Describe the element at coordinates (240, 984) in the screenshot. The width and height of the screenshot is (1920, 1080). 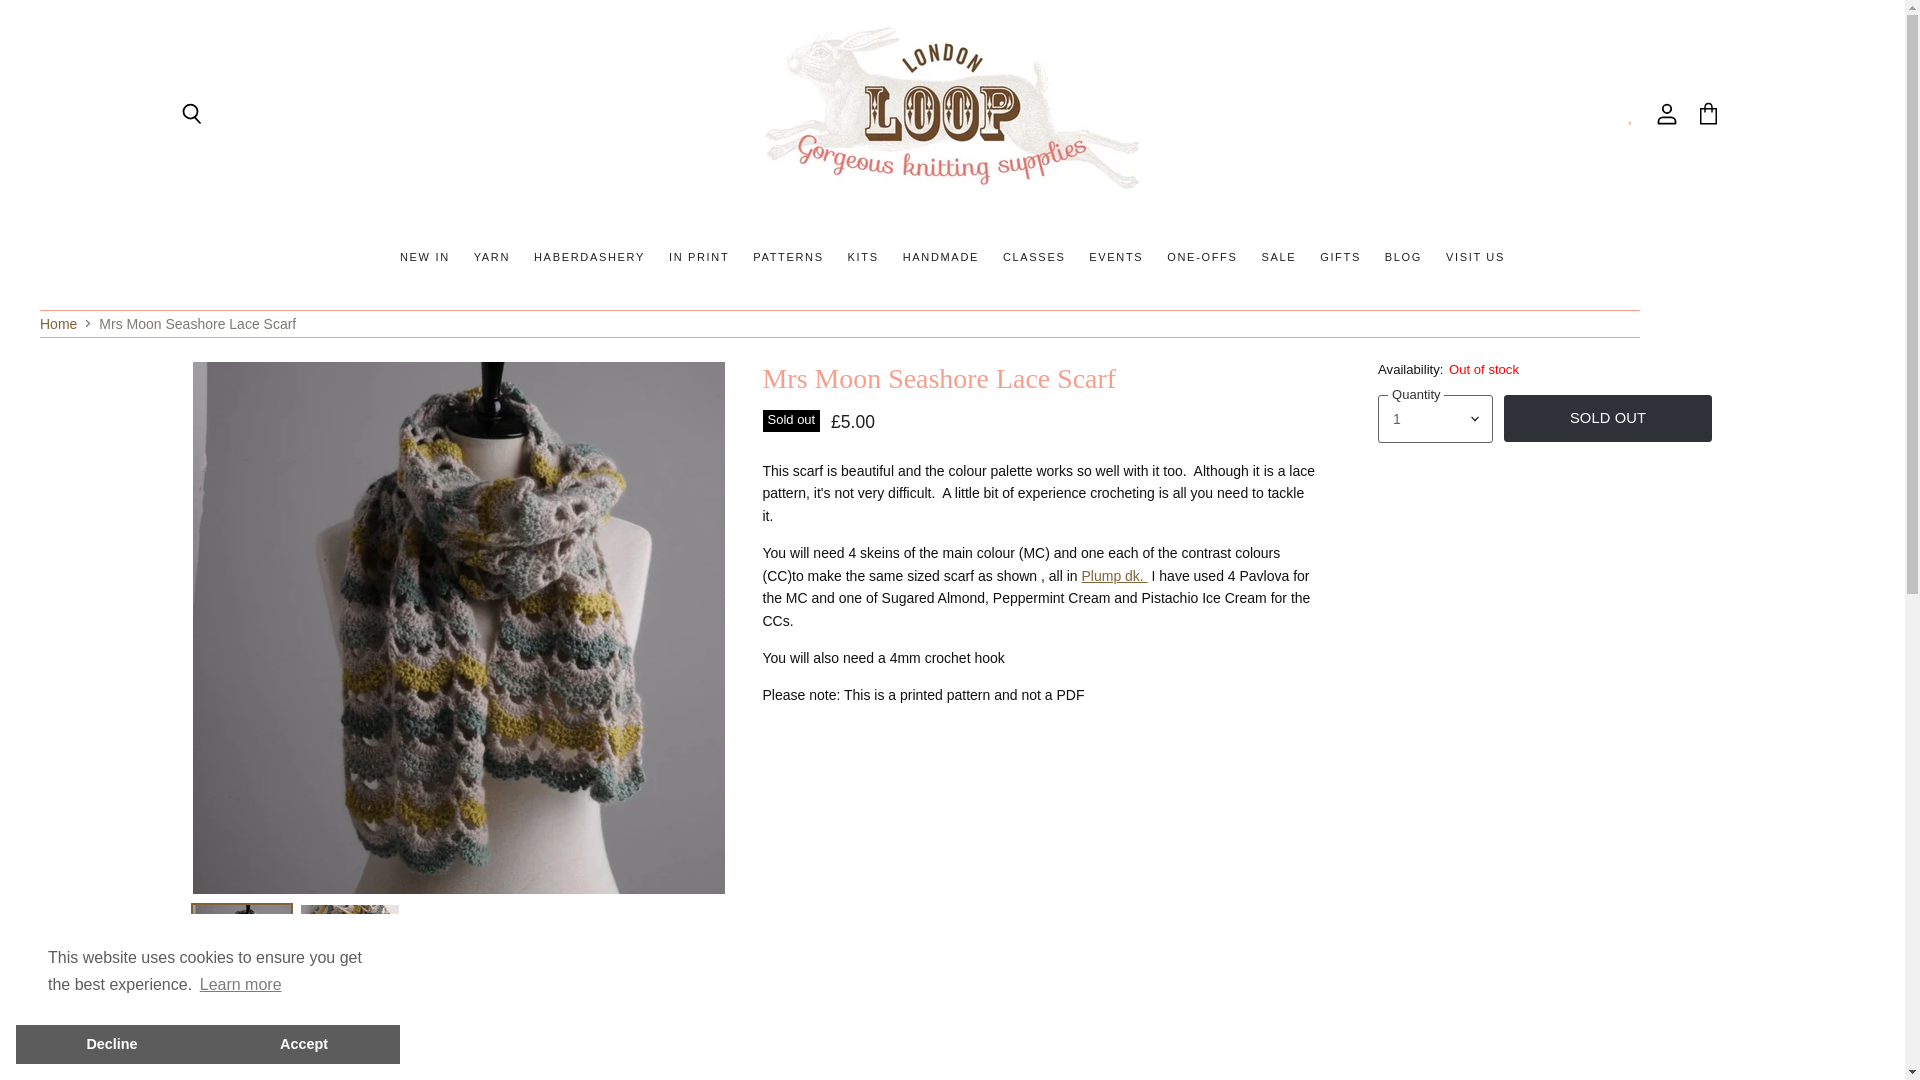
I see `Learn more` at that location.